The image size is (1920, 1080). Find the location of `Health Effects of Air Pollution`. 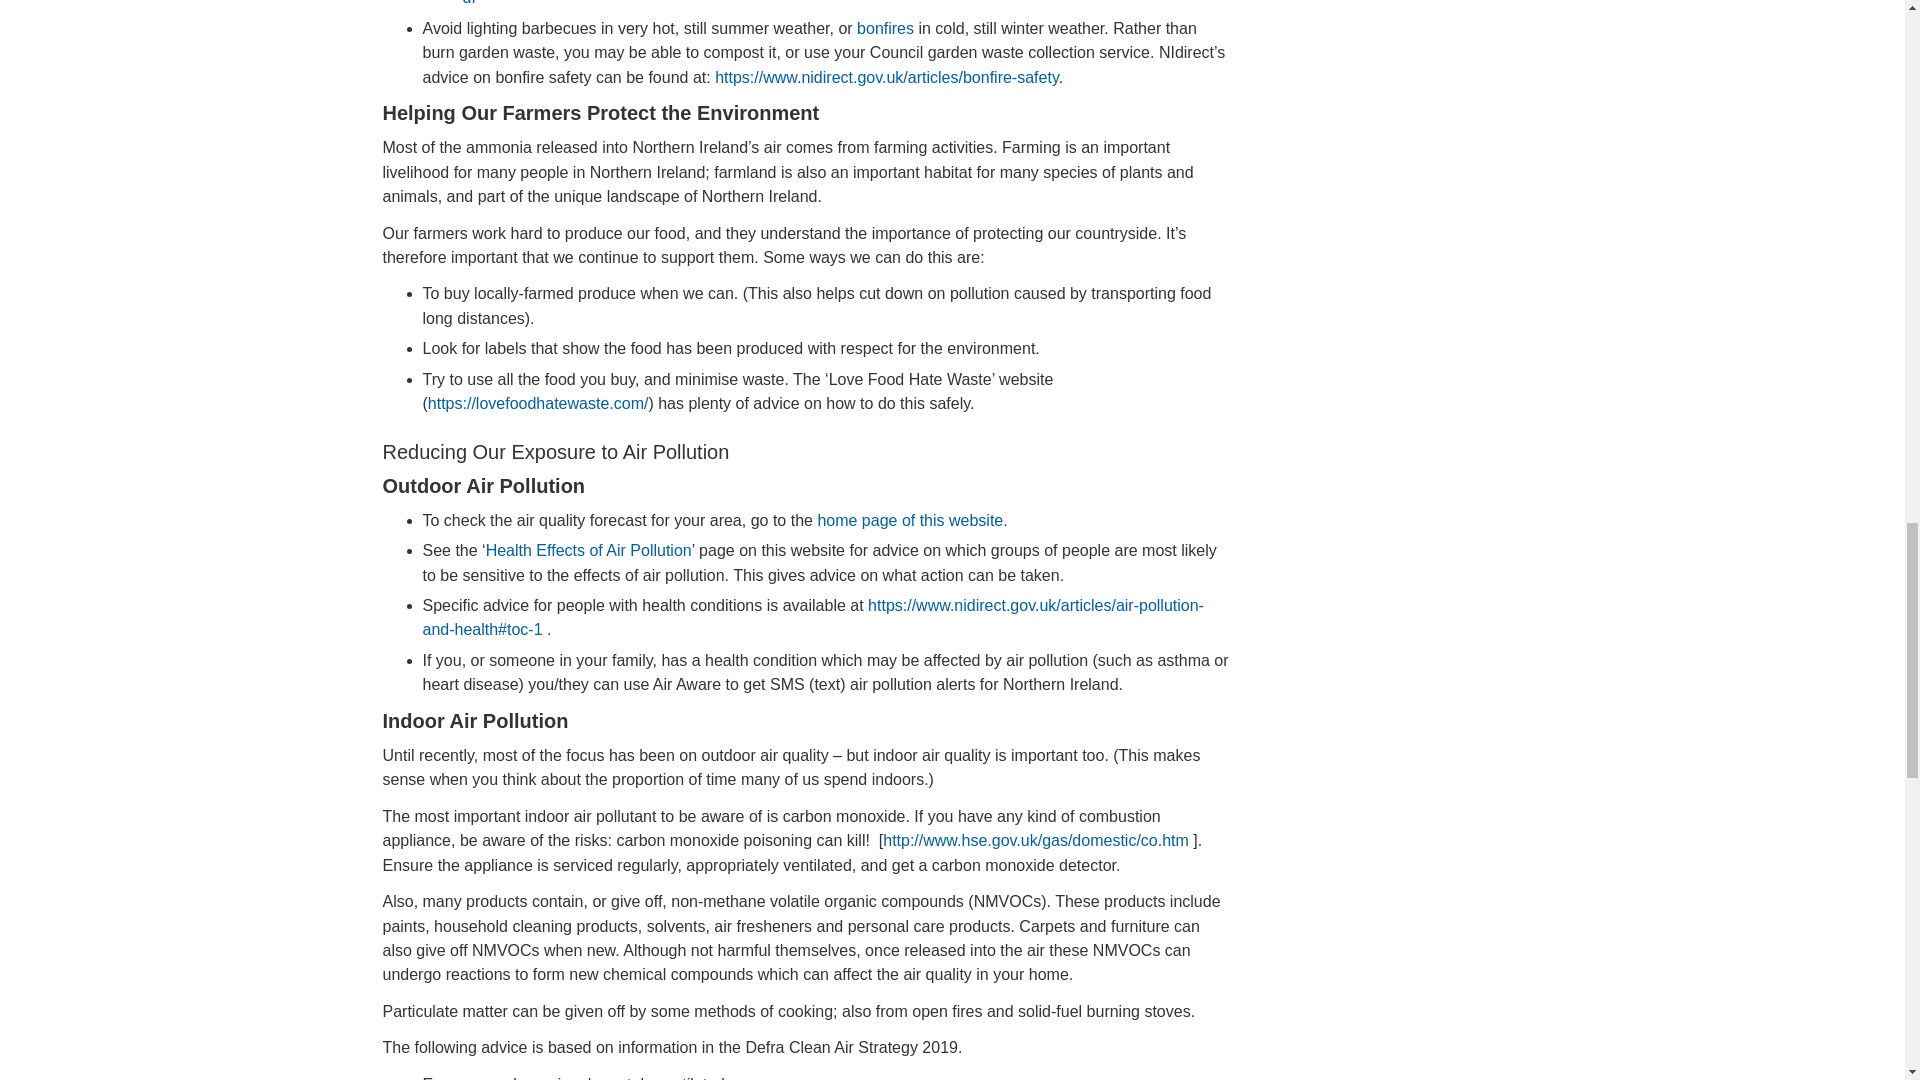

Health Effects of Air Pollution is located at coordinates (588, 550).